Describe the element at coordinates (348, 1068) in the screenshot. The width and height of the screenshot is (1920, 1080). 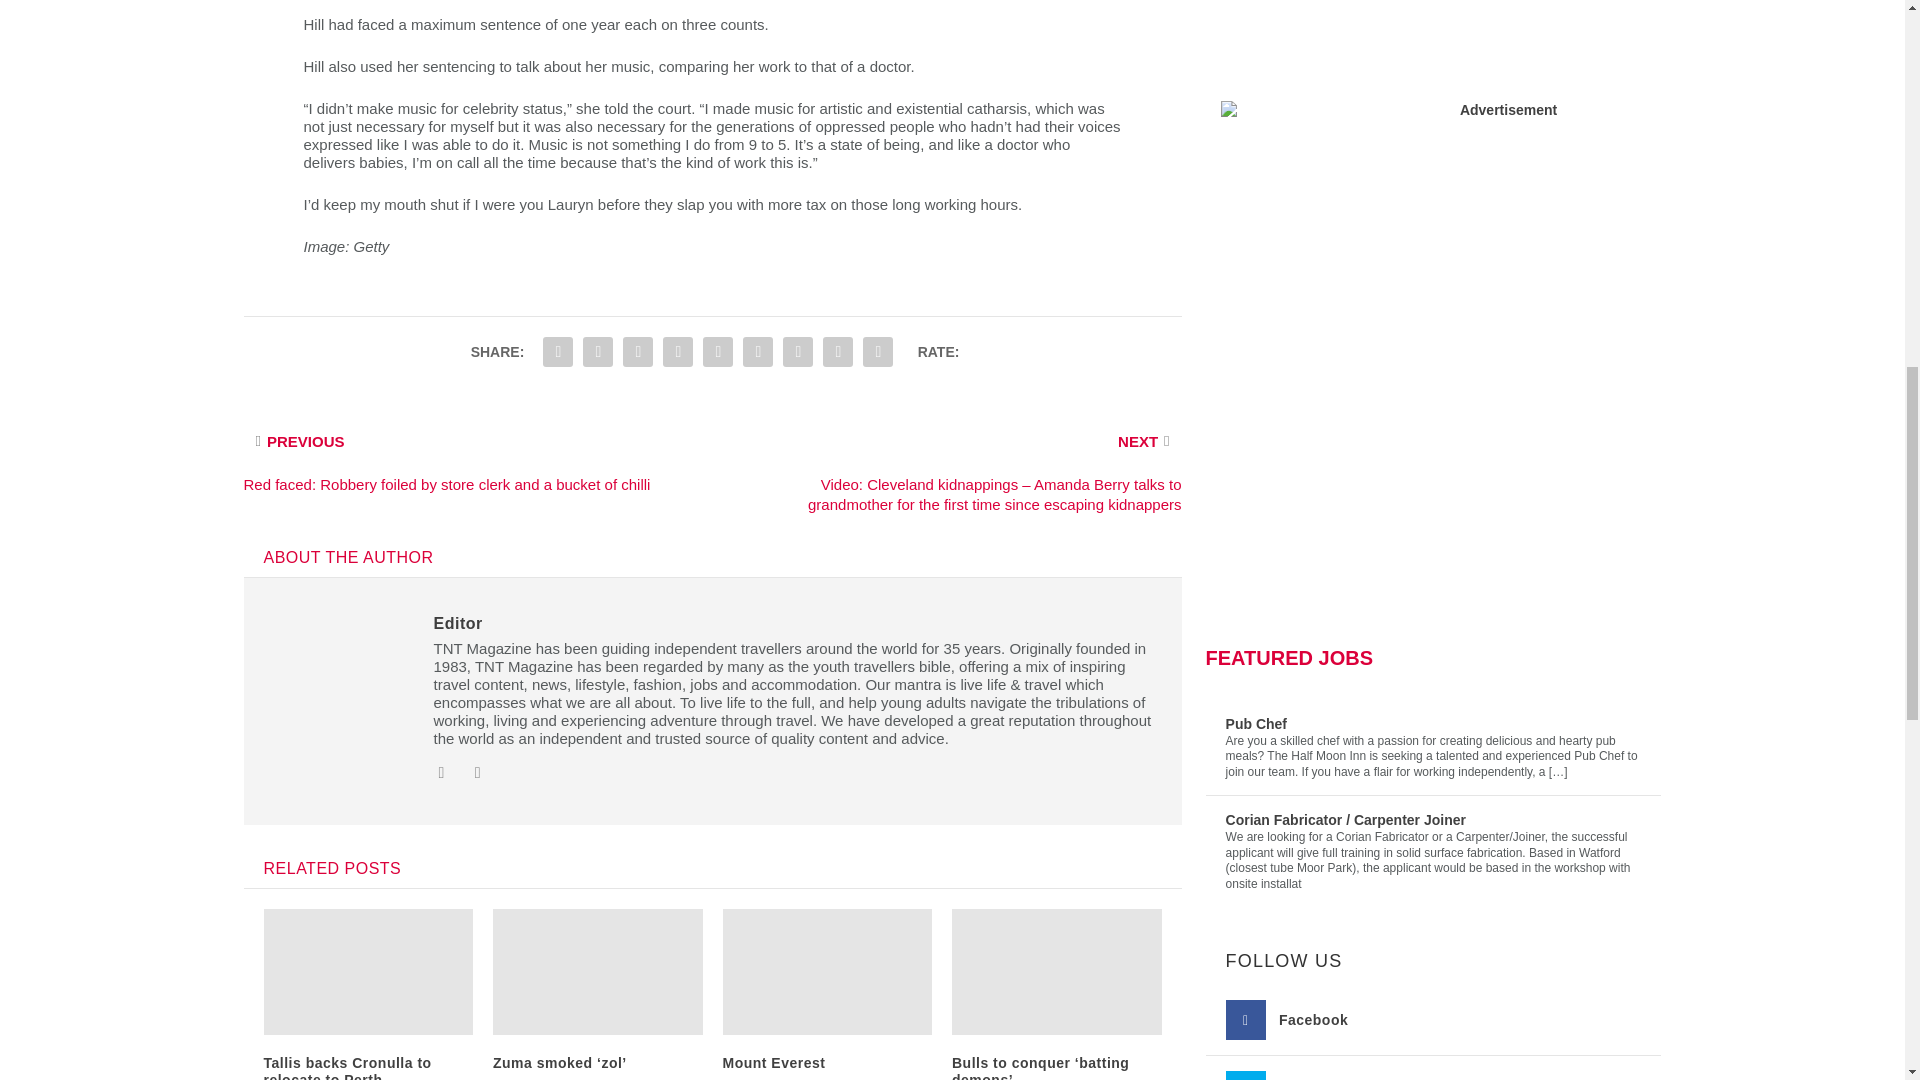
I see `Tallis backs Cronulla to relocate to Perth` at that location.